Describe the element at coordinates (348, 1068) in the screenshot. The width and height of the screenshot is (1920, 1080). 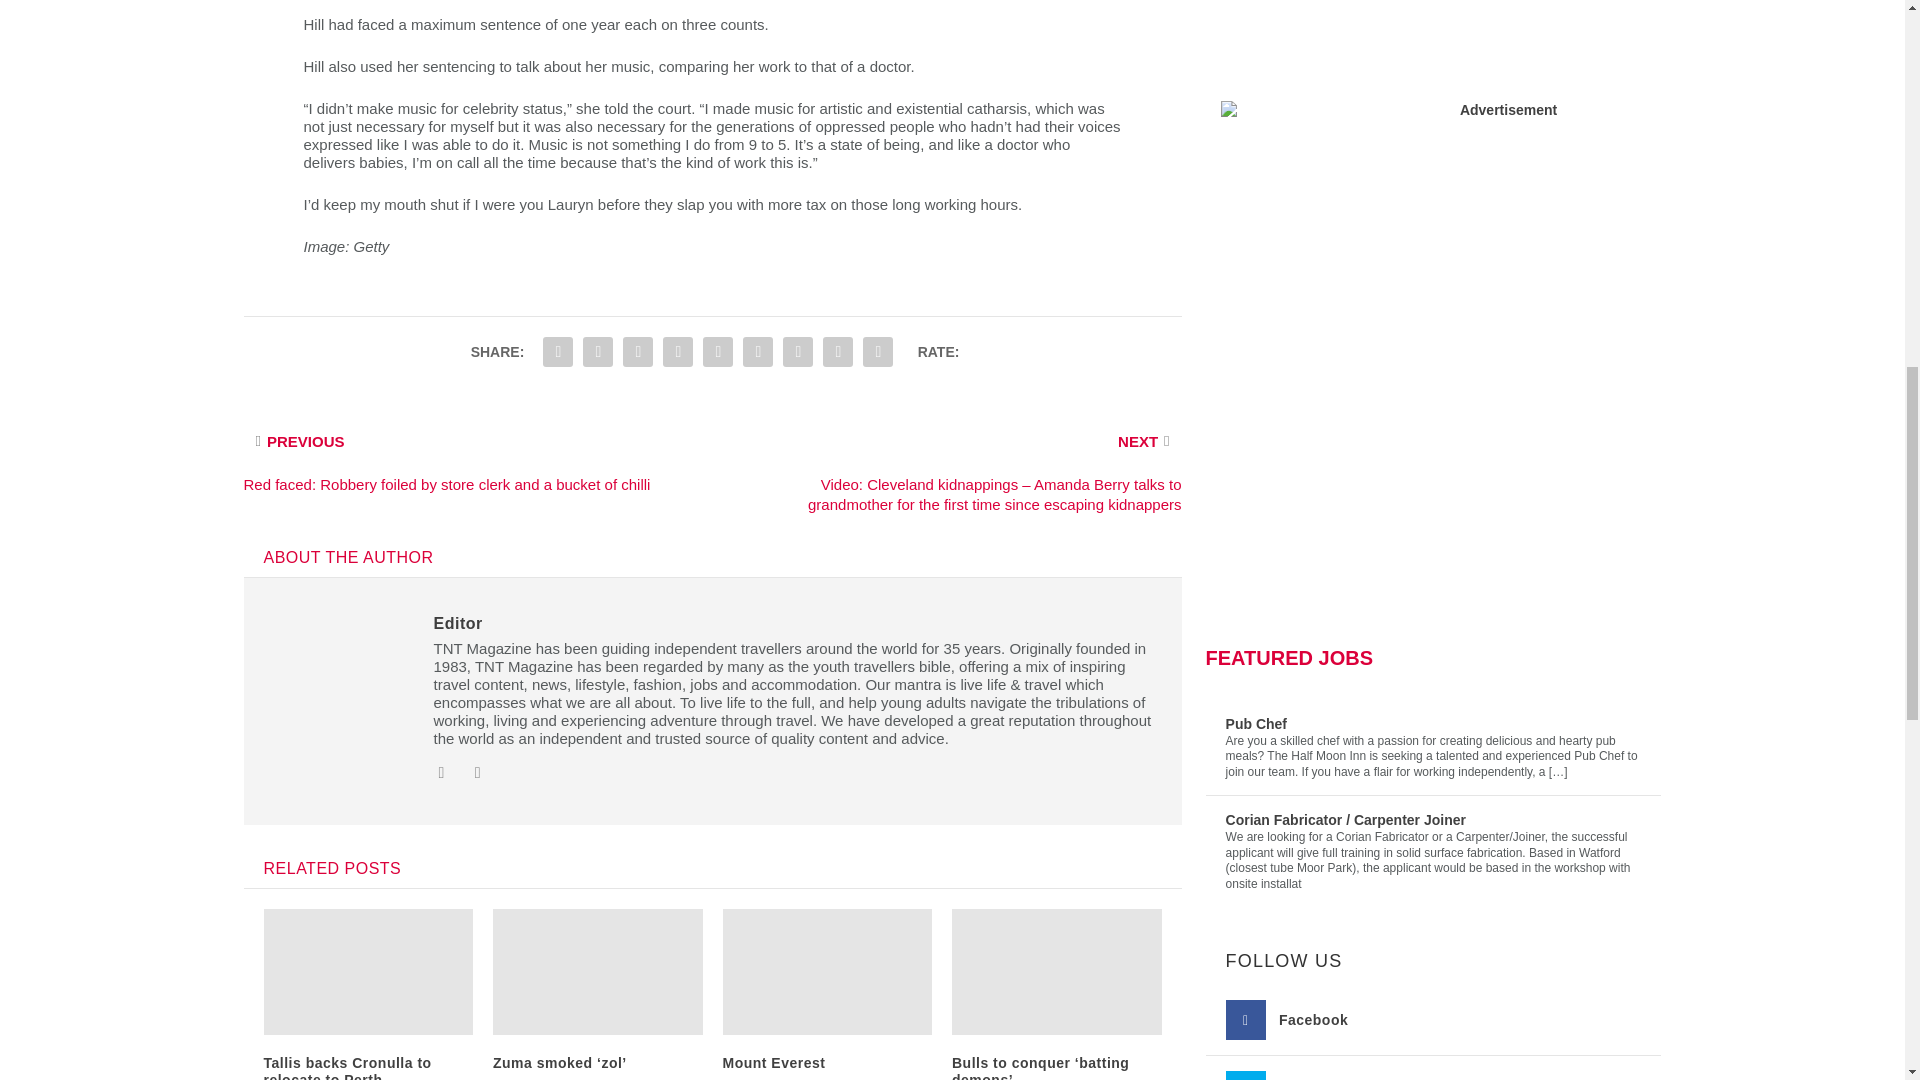
I see `Tallis backs Cronulla to relocate to Perth` at that location.